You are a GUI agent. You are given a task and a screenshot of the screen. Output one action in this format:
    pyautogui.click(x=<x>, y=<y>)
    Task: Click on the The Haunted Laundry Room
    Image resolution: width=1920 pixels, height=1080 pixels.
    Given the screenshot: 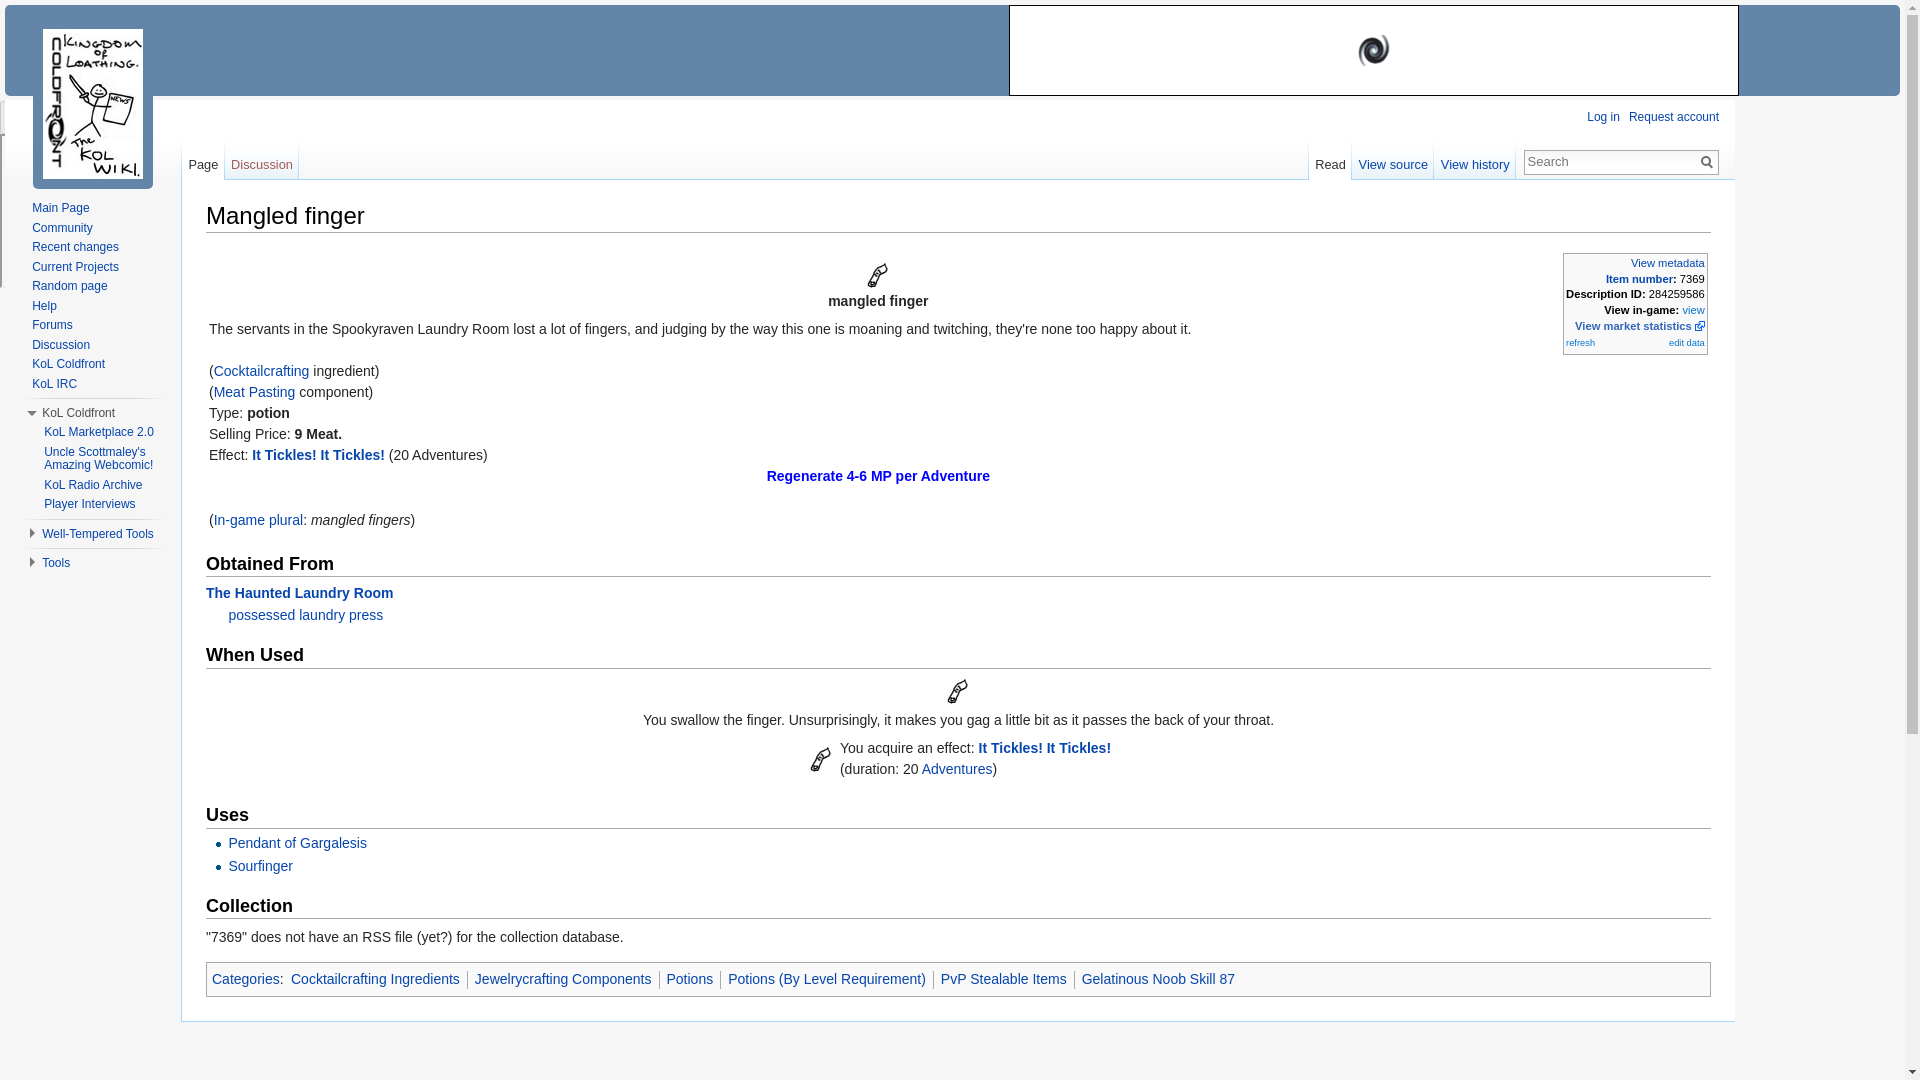 What is the action you would take?
    pyautogui.click(x=299, y=592)
    